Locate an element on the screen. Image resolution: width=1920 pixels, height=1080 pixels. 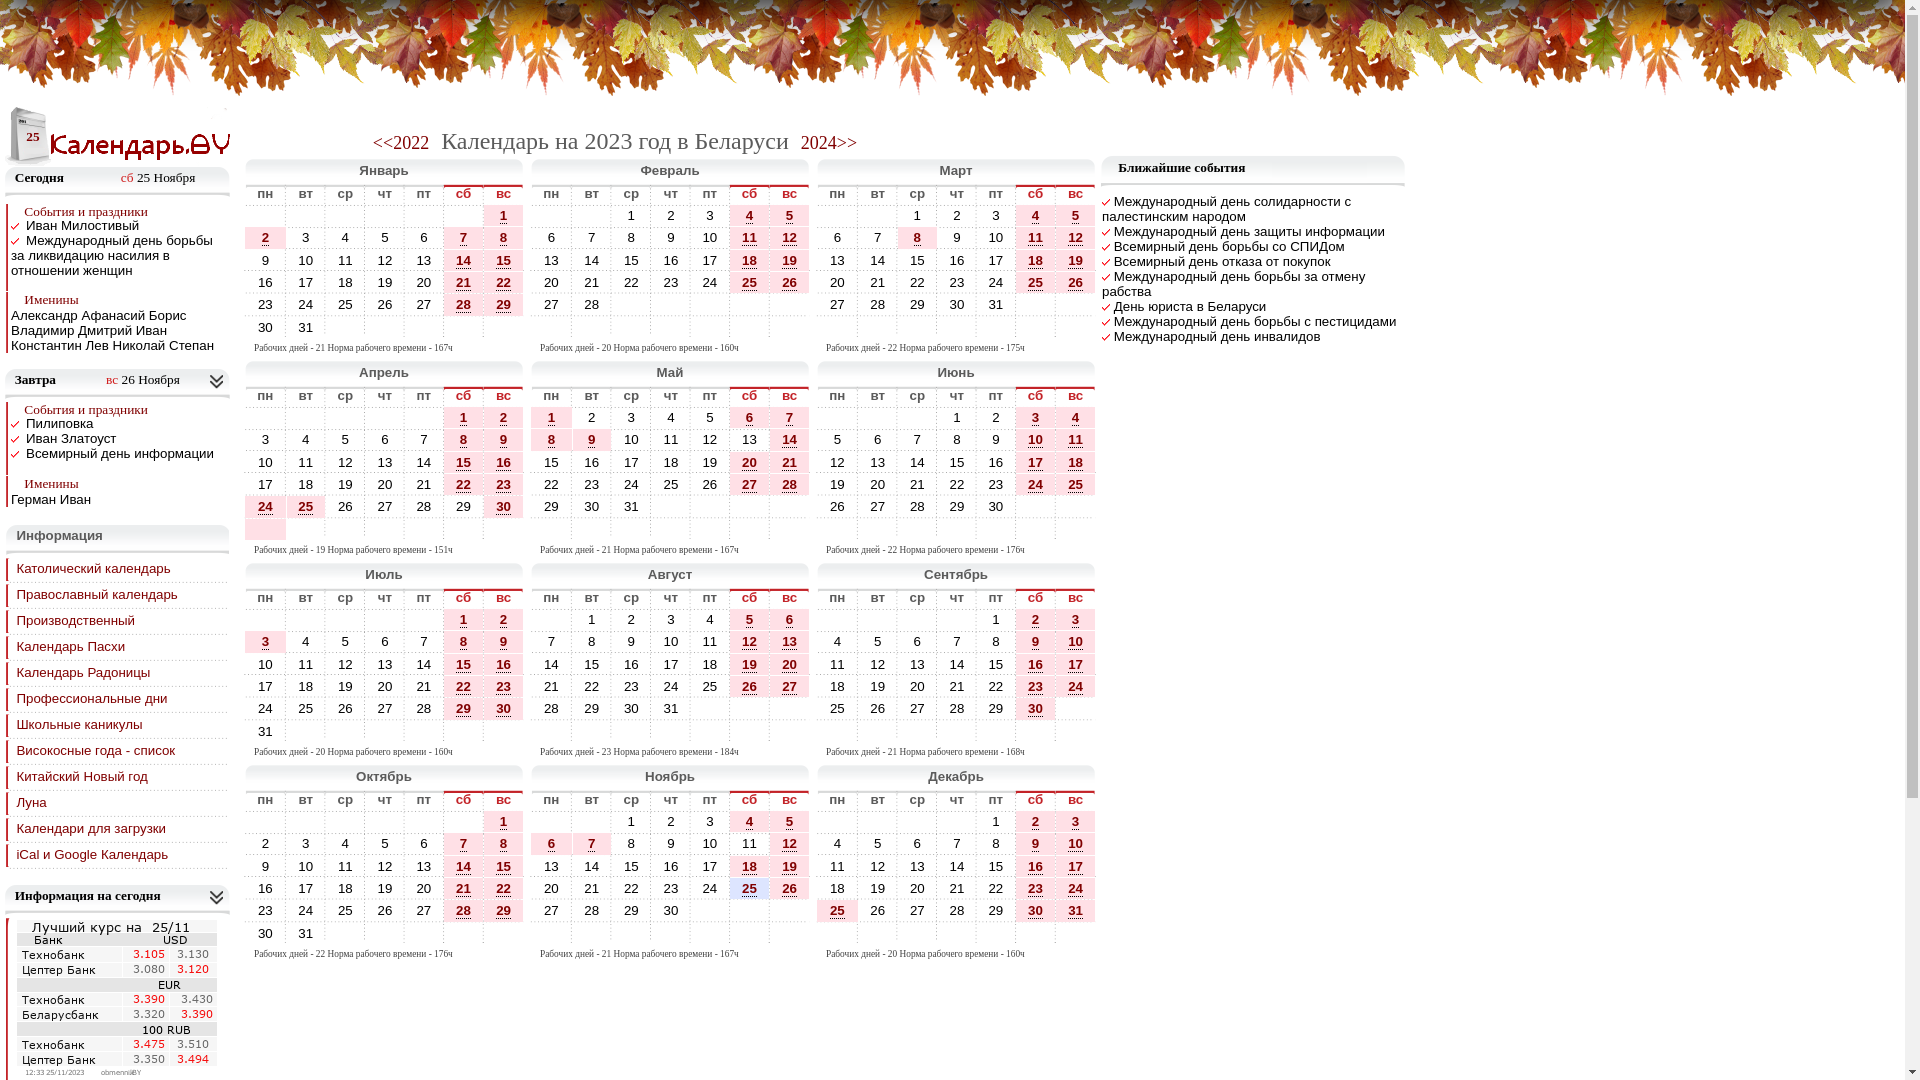
27 is located at coordinates (878, 506).